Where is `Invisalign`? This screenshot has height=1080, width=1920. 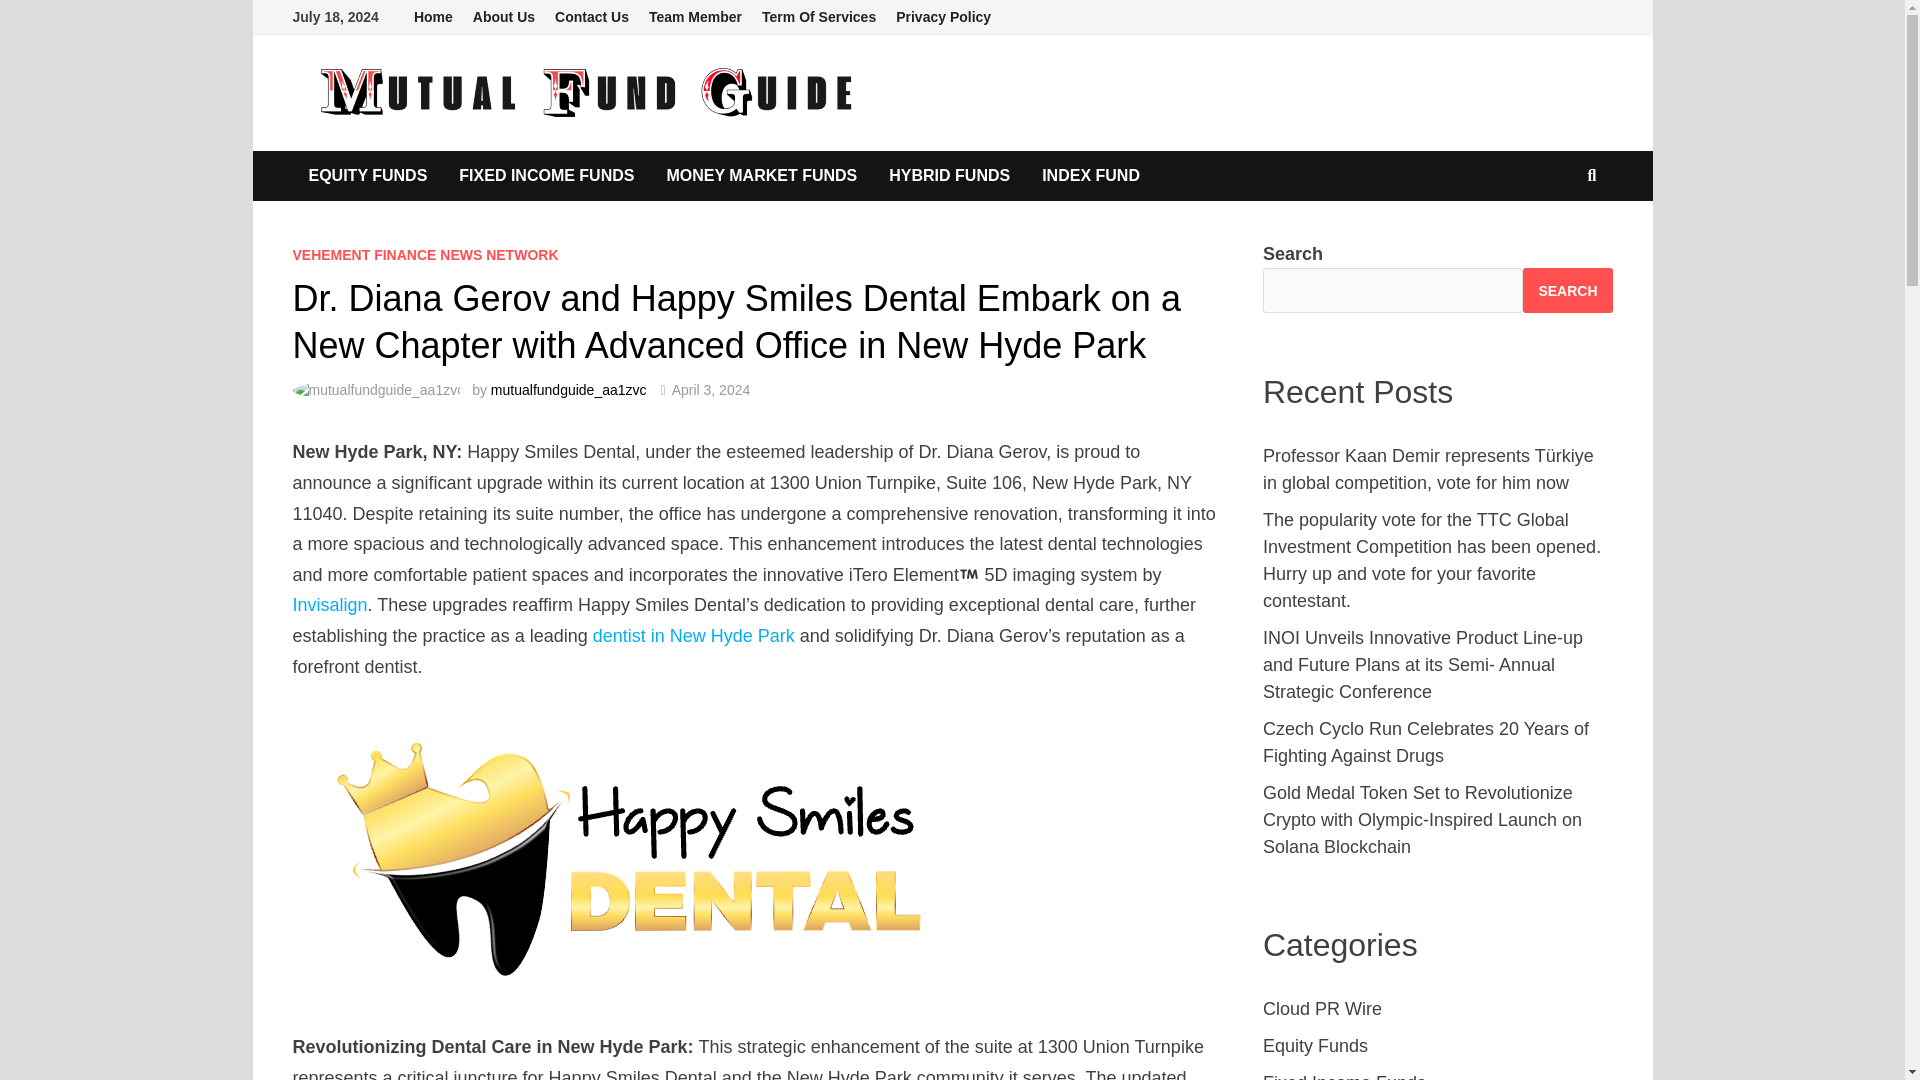
Invisalign is located at coordinates (328, 604).